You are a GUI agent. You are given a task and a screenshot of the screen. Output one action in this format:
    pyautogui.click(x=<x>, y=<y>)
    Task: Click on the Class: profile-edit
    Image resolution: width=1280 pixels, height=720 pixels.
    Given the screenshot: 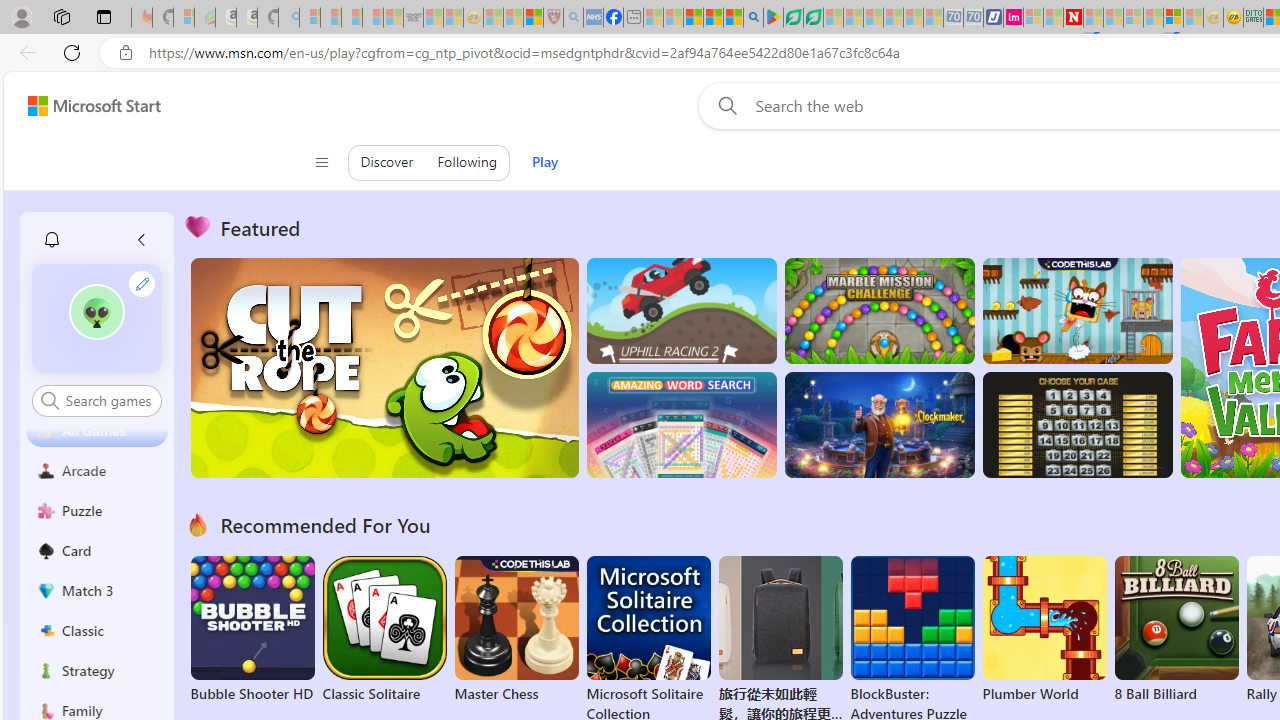 What is the action you would take?
    pyautogui.click(x=142, y=283)
    